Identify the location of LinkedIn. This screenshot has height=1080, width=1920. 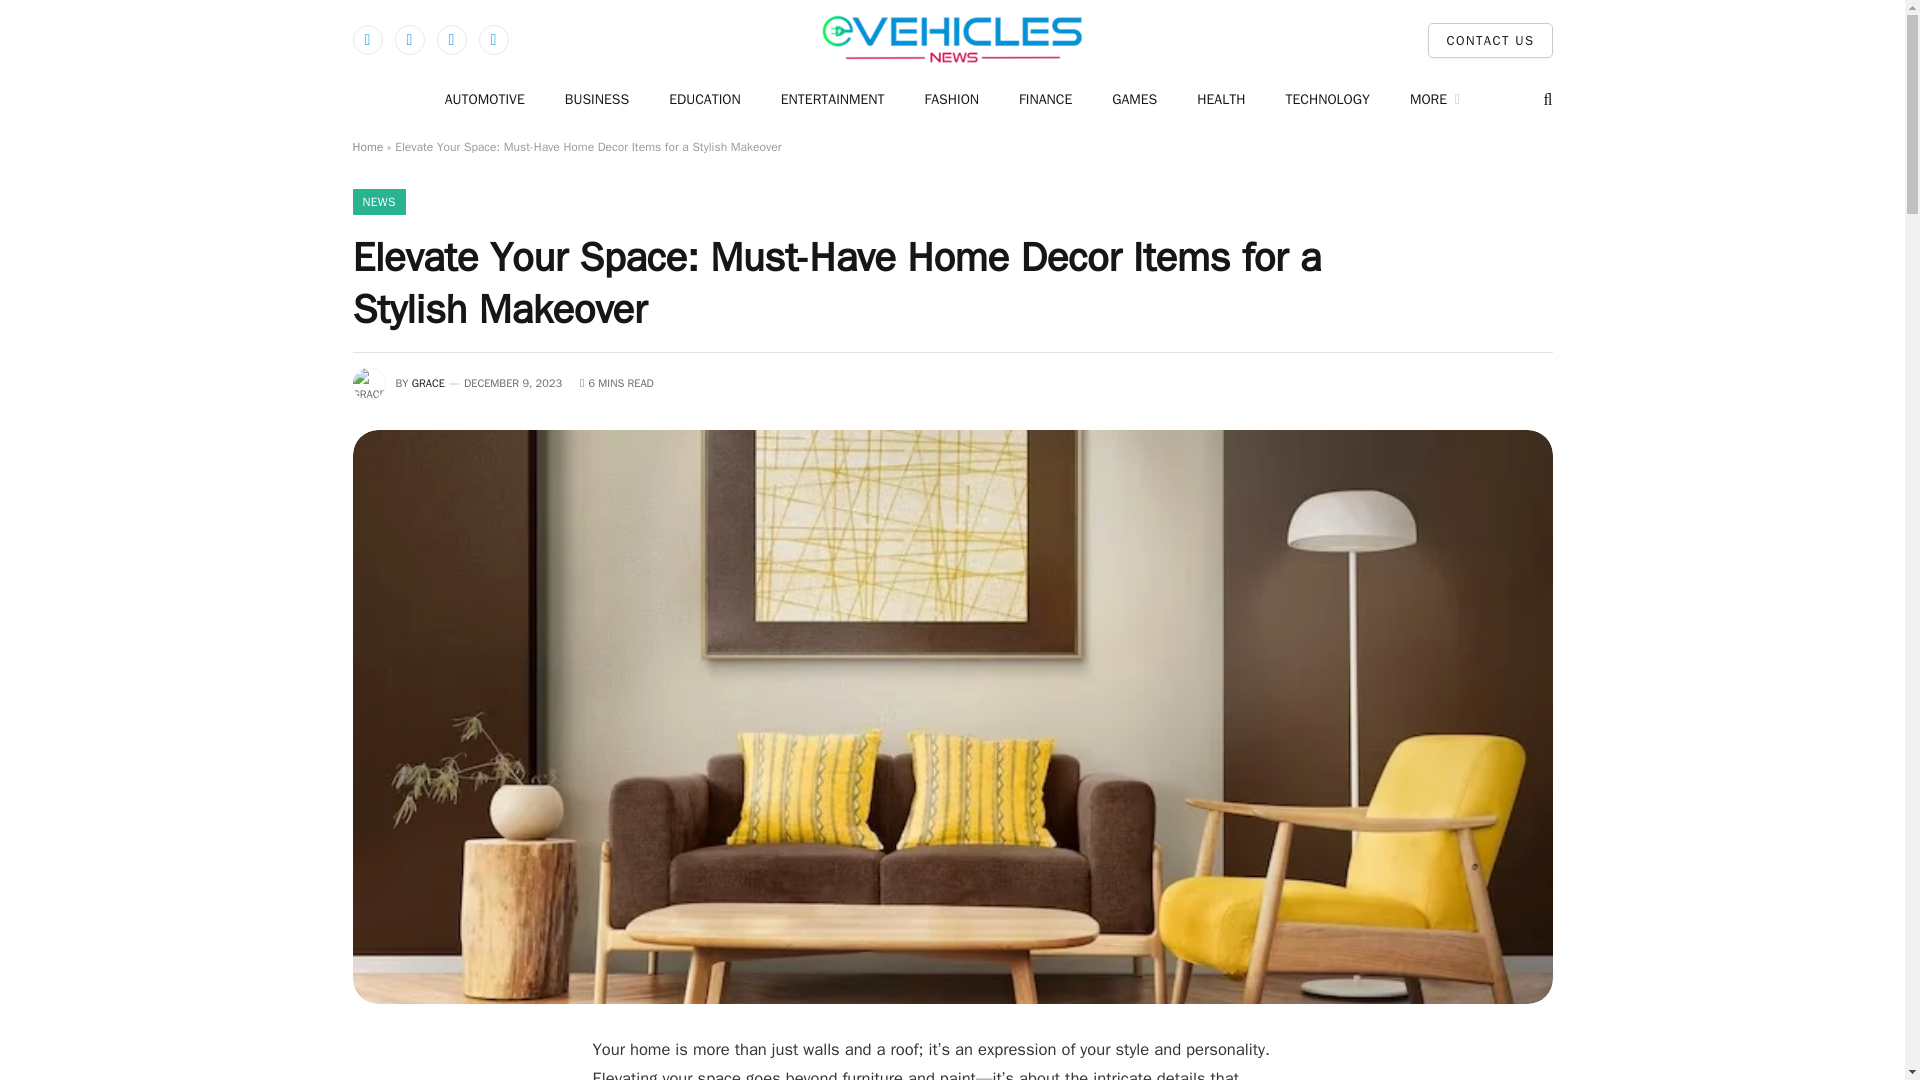
(493, 40).